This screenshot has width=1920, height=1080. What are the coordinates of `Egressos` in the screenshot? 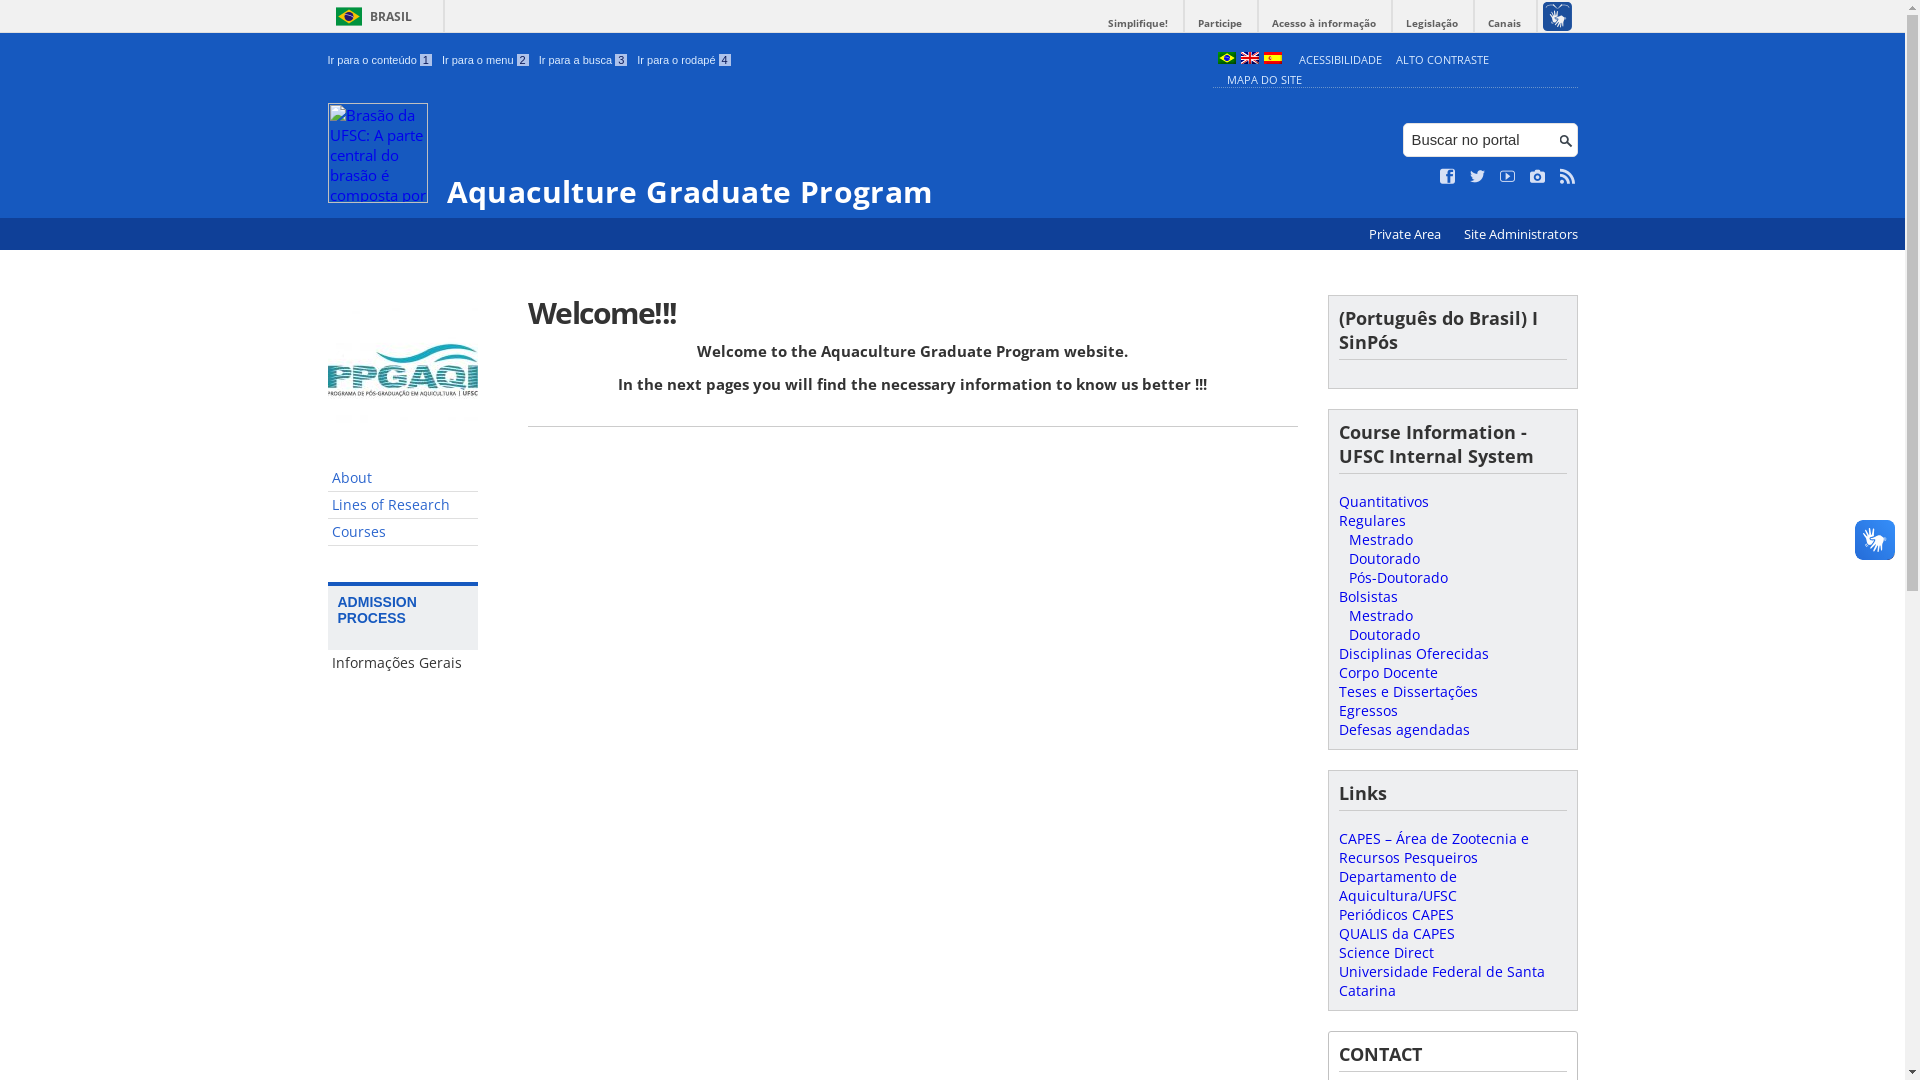 It's located at (1368, 710).